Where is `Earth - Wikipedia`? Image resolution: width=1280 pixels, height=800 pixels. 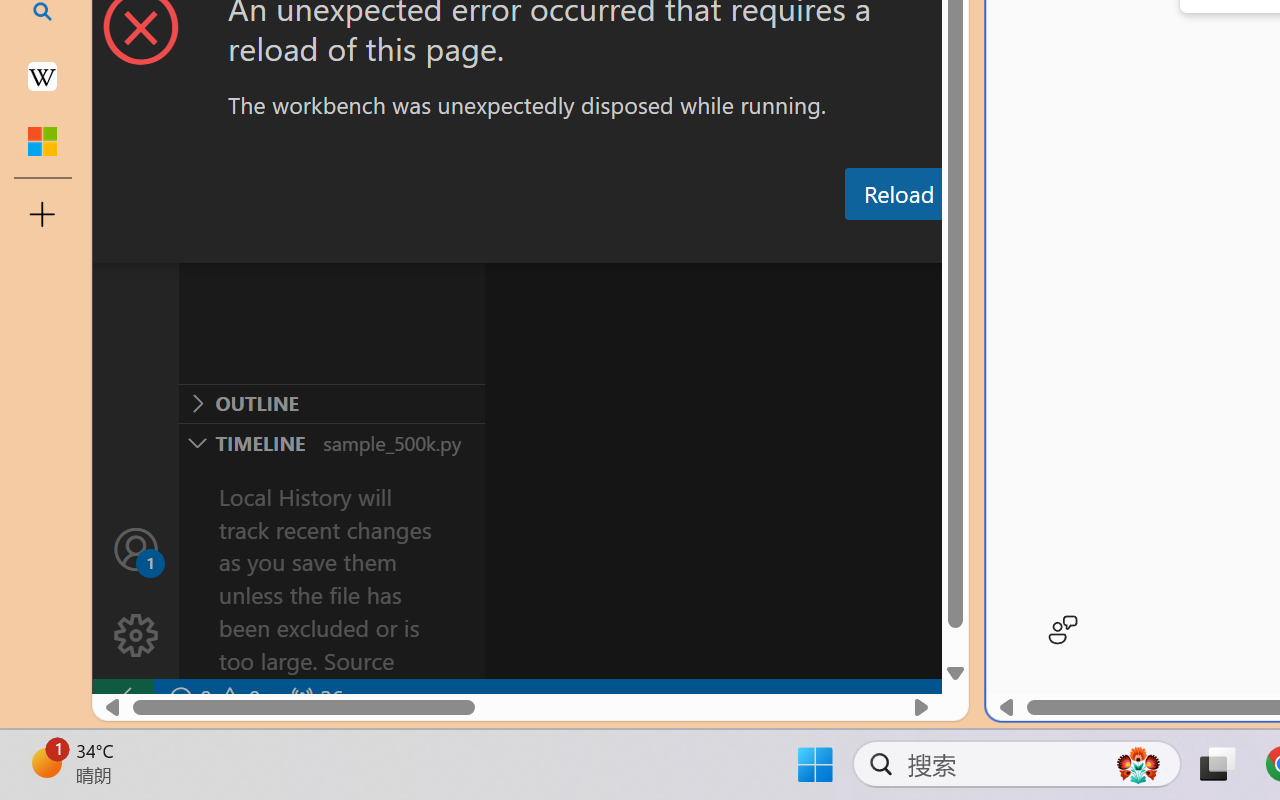
Earth - Wikipedia is located at coordinates (42, 76).